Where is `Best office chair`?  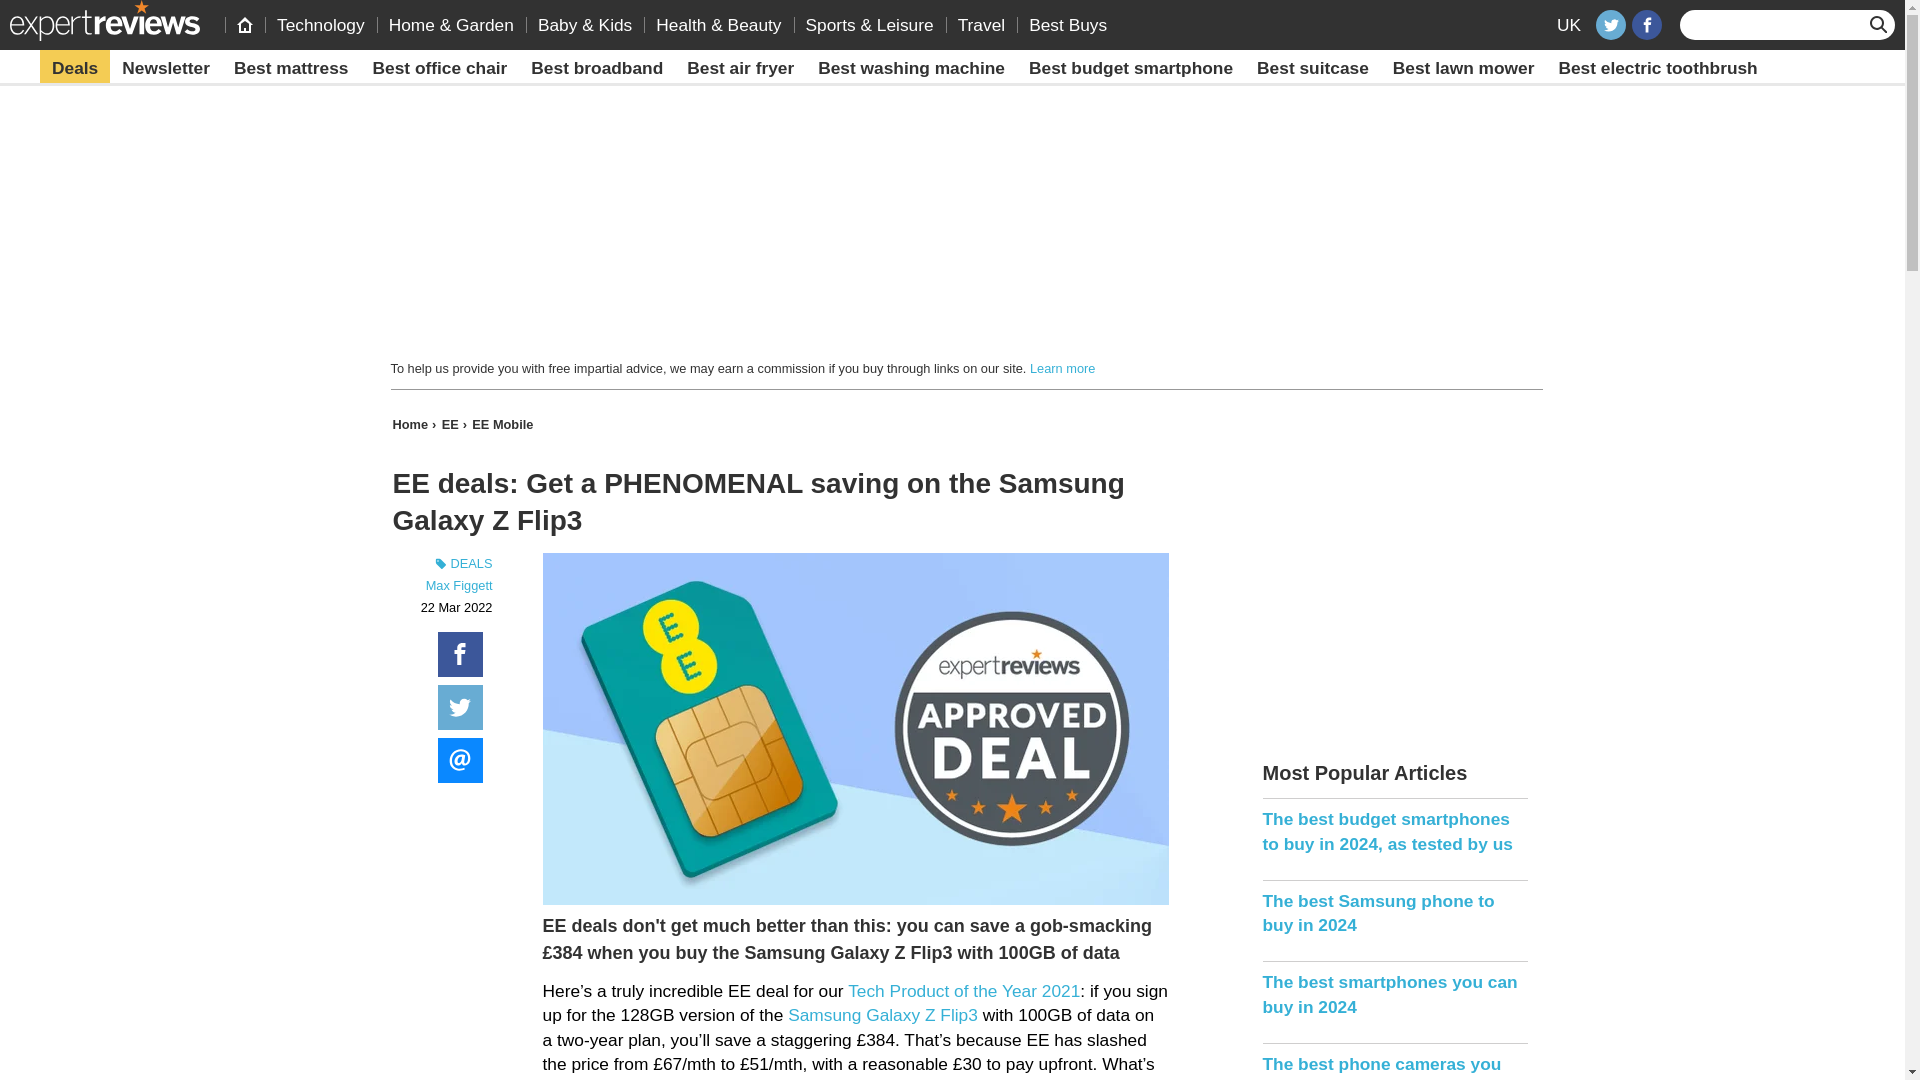 Best office chair is located at coordinates (440, 68).